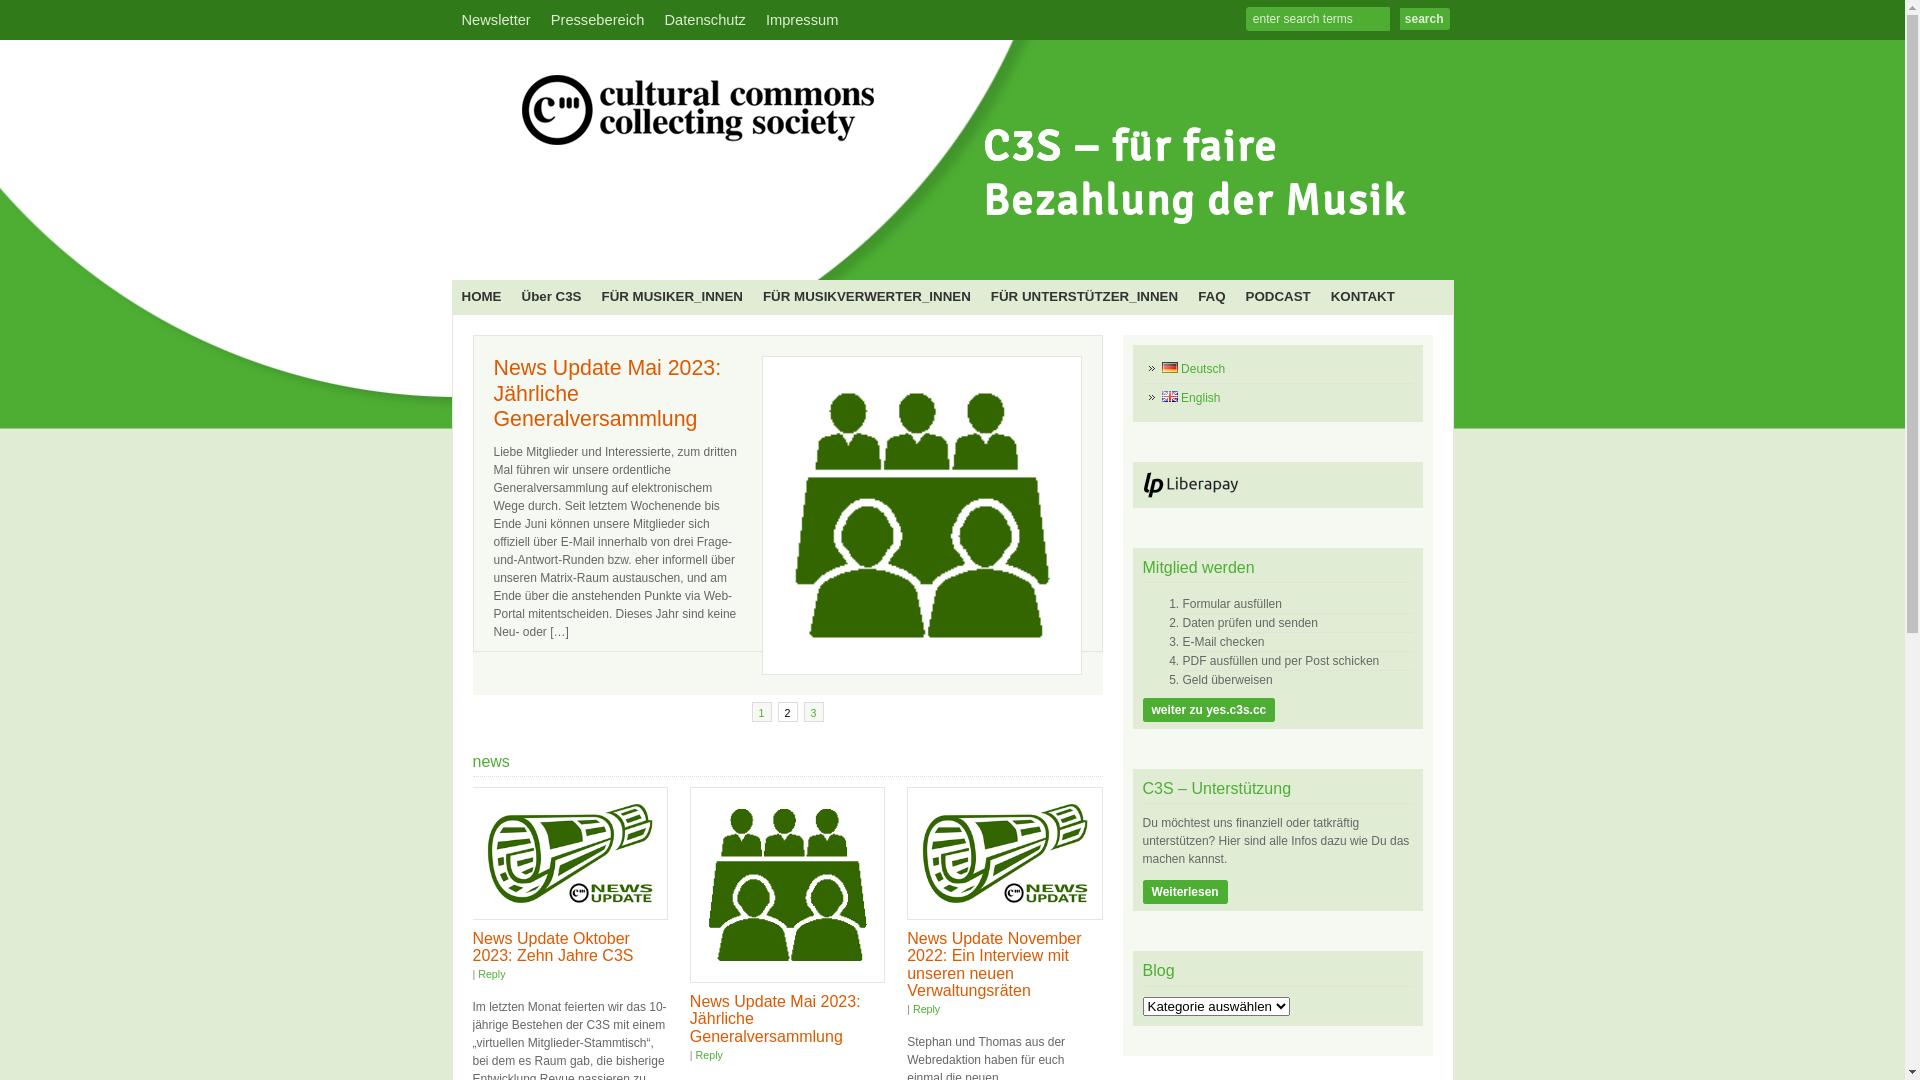  Describe the element at coordinates (947, 246) in the screenshot. I see `C3S` at that location.